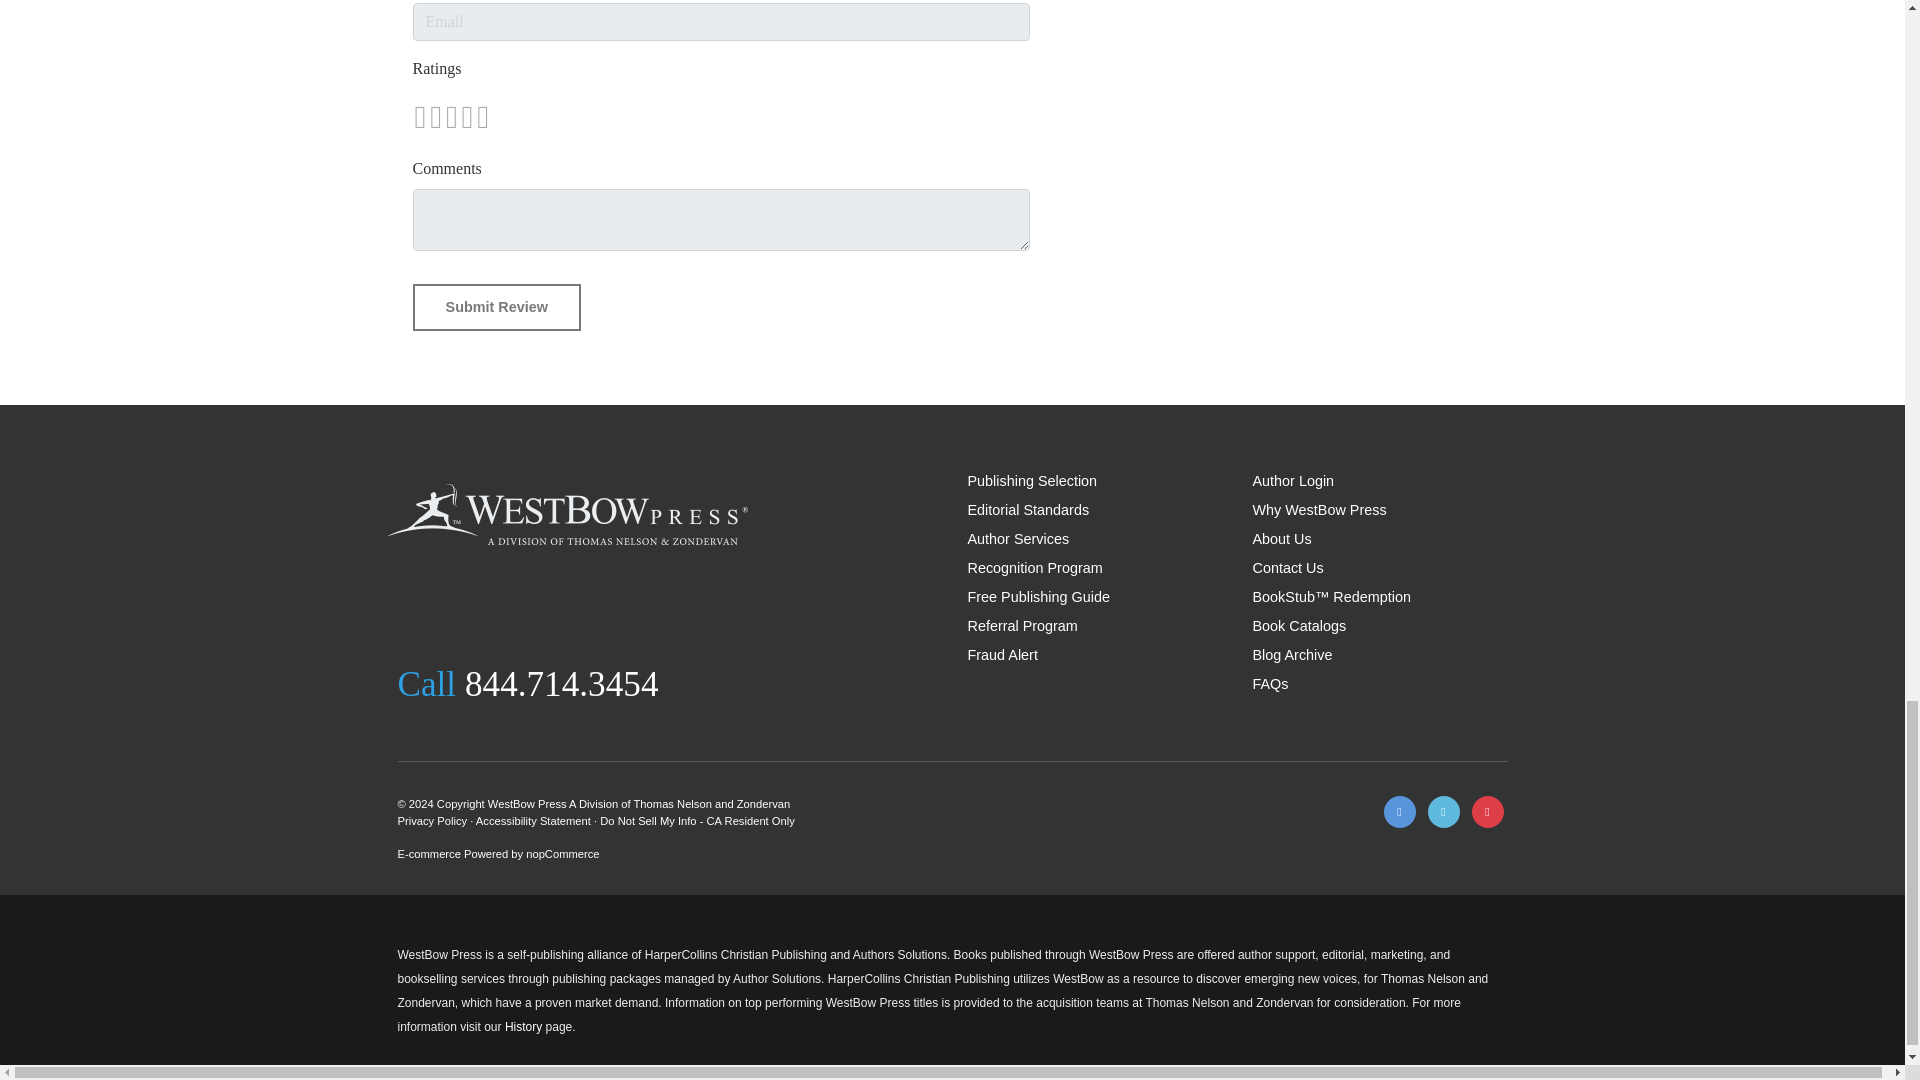 The image size is (1920, 1080). Describe the element at coordinates (1028, 510) in the screenshot. I see `Editorial Standards` at that location.